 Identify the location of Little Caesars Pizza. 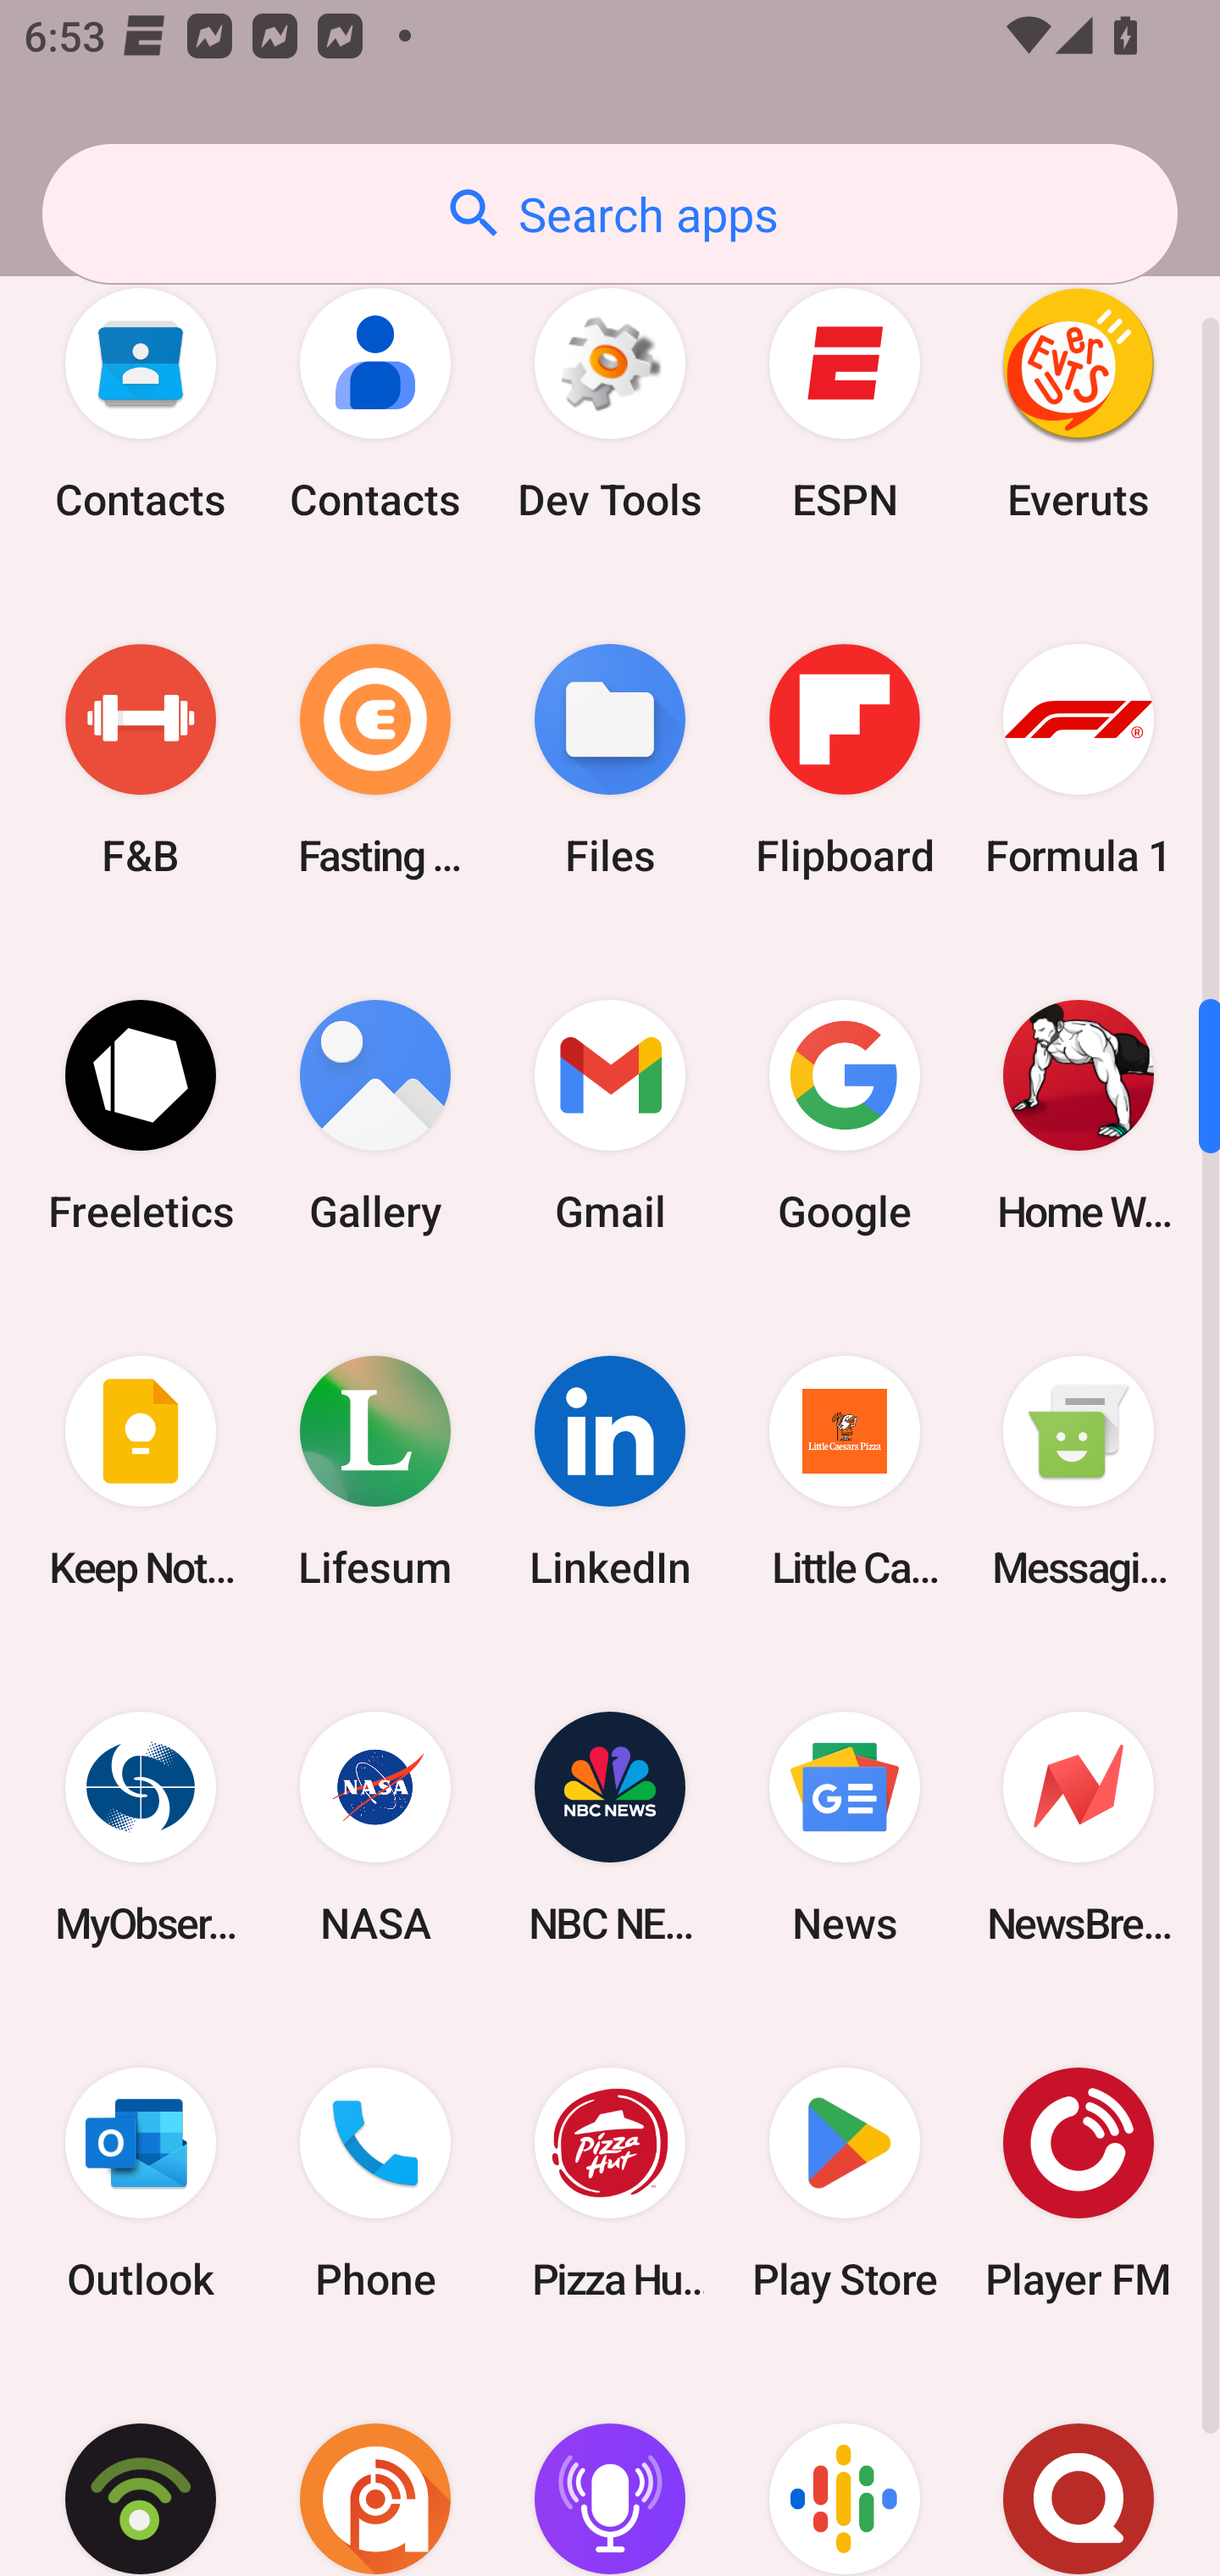
(844, 1471).